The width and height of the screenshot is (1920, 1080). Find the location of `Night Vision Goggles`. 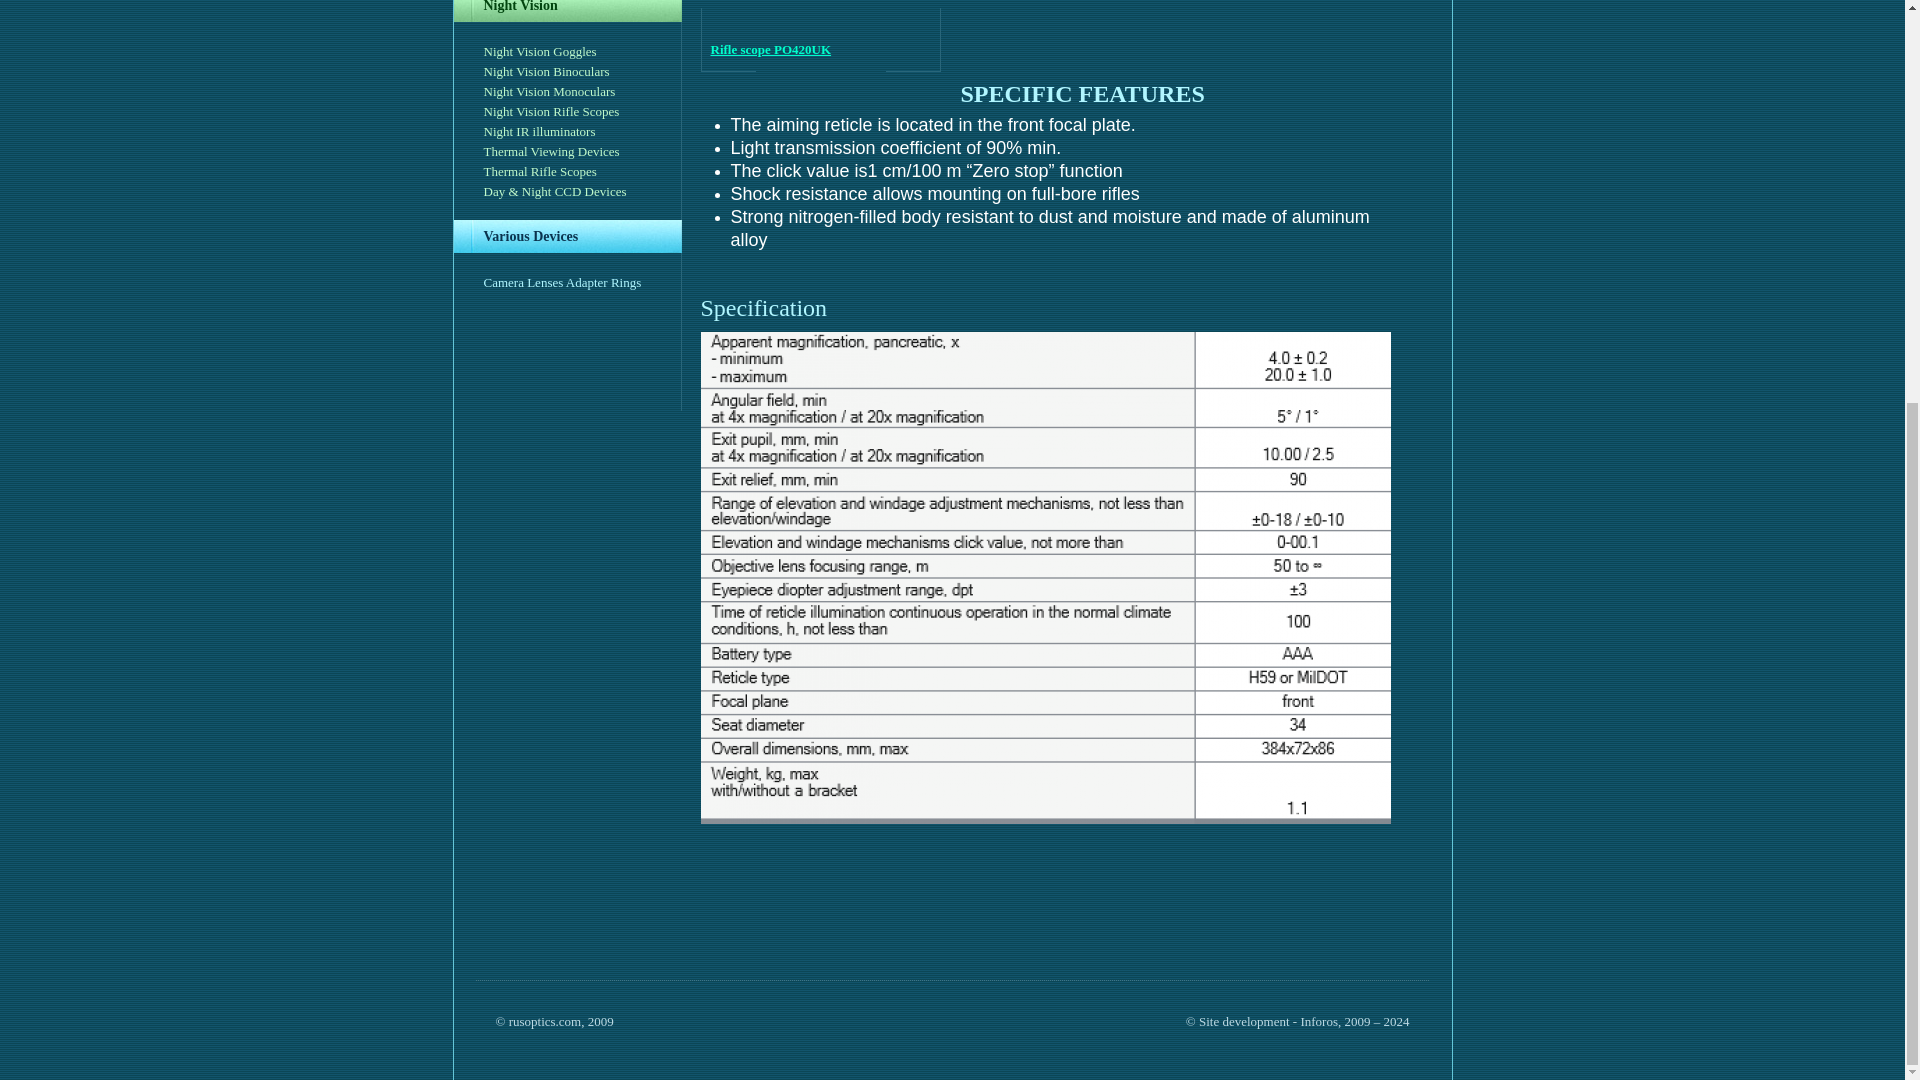

Night Vision Goggles is located at coordinates (540, 52).